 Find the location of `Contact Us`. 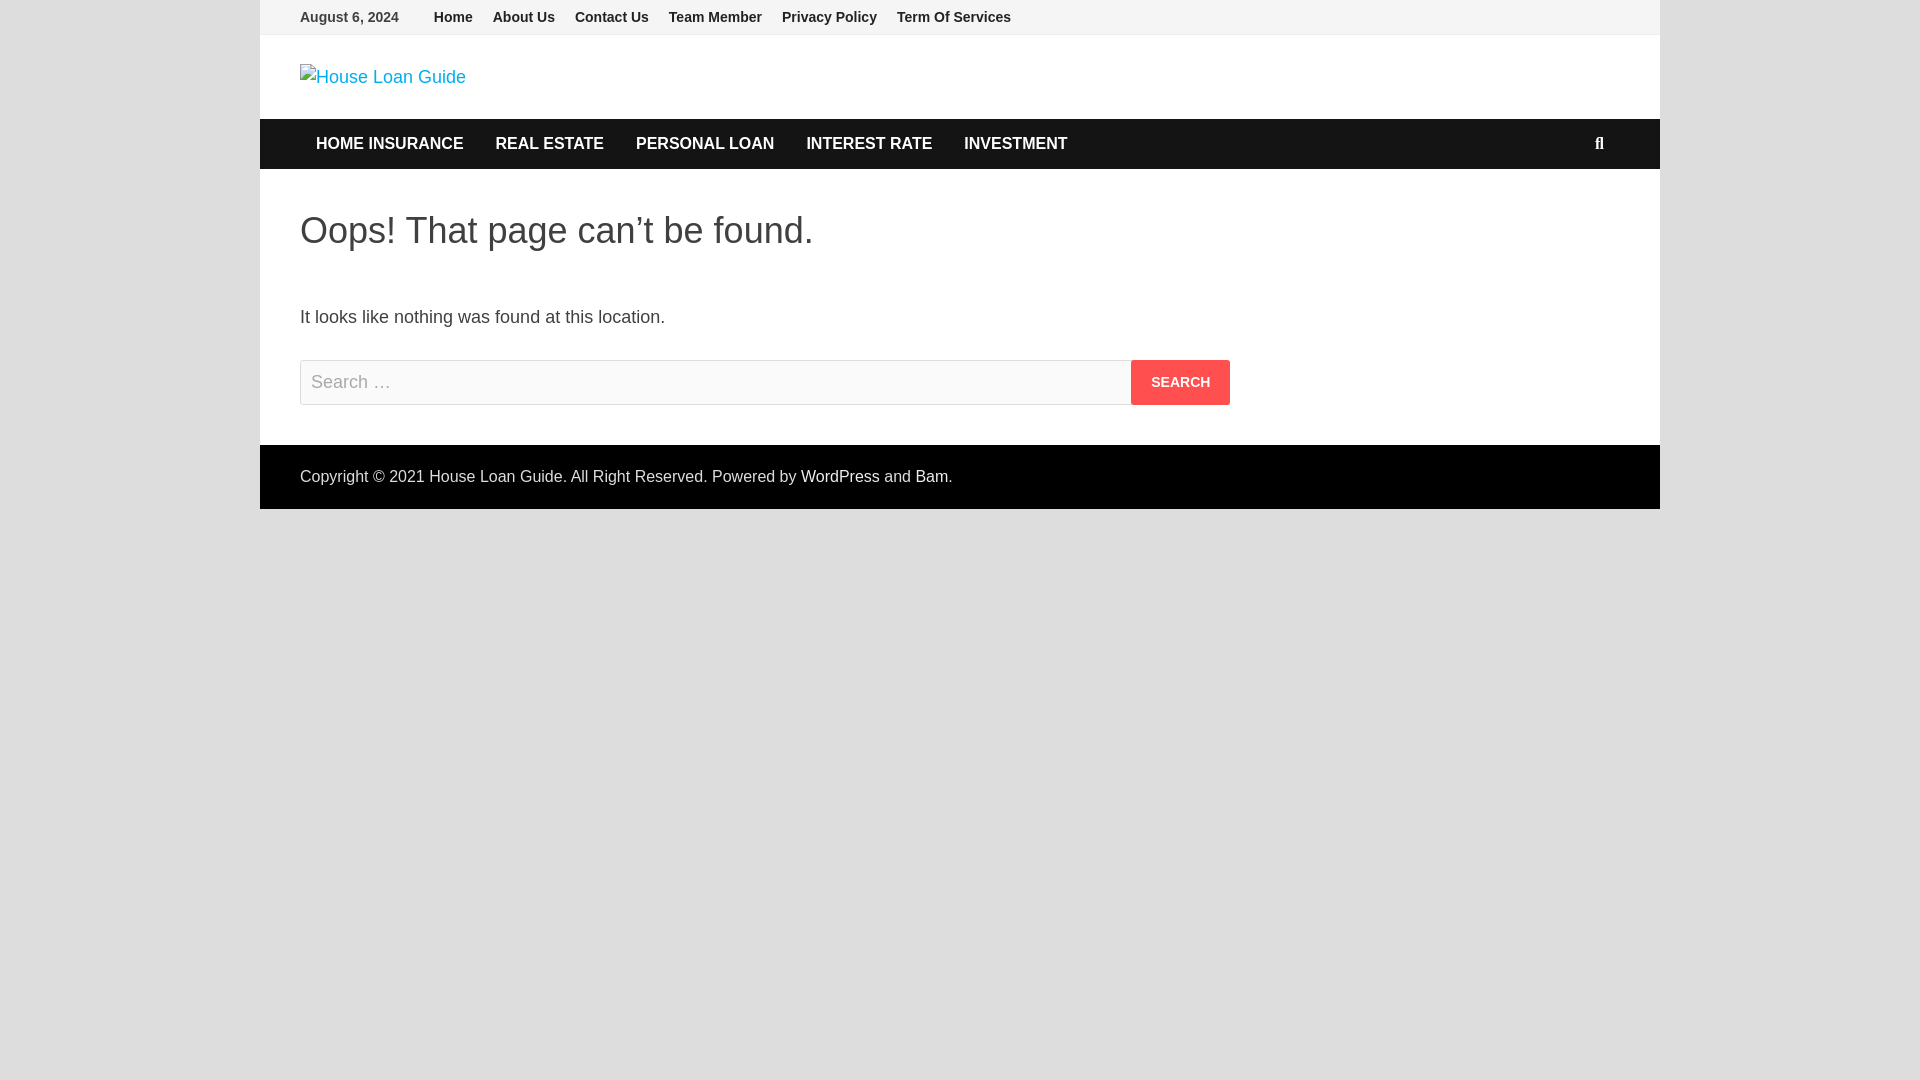

Contact Us is located at coordinates (611, 17).